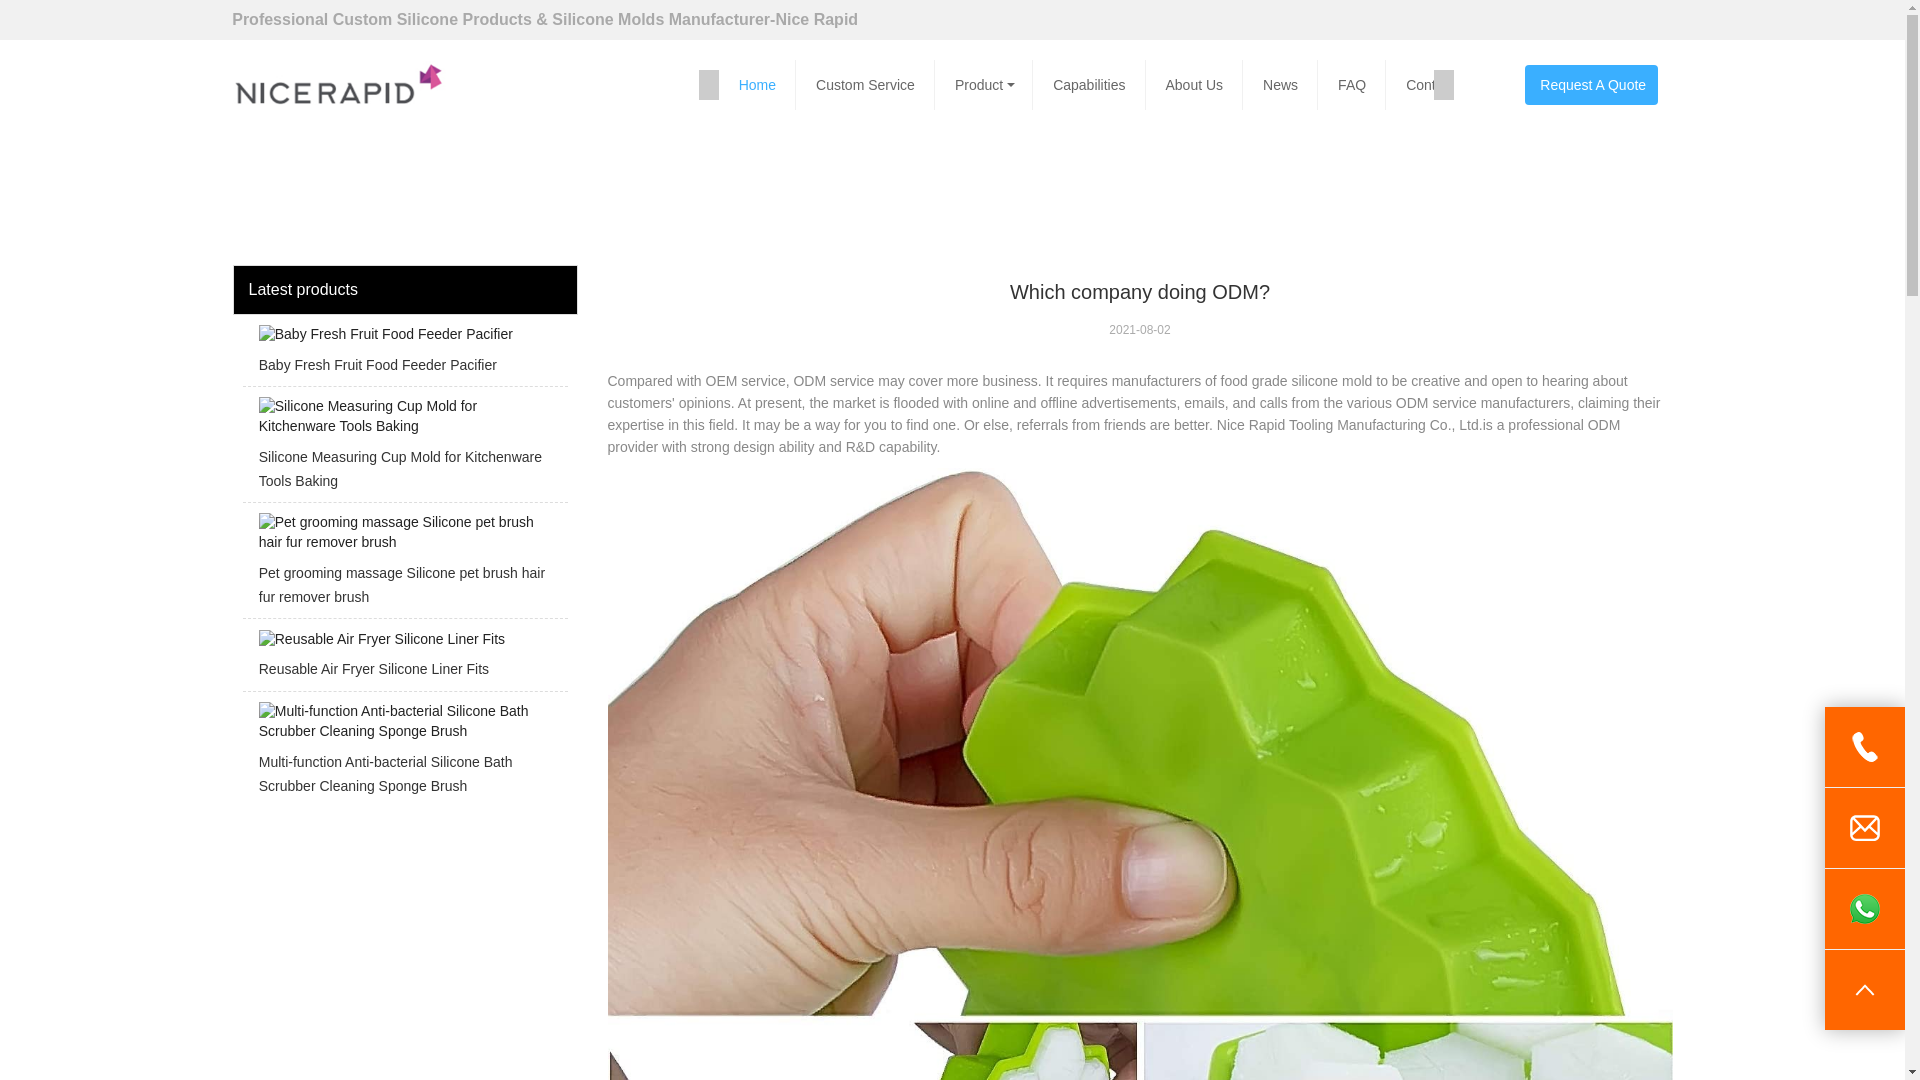 The width and height of the screenshot is (1920, 1080). What do you see at coordinates (868, 84) in the screenshot?
I see `Custom Service` at bounding box center [868, 84].